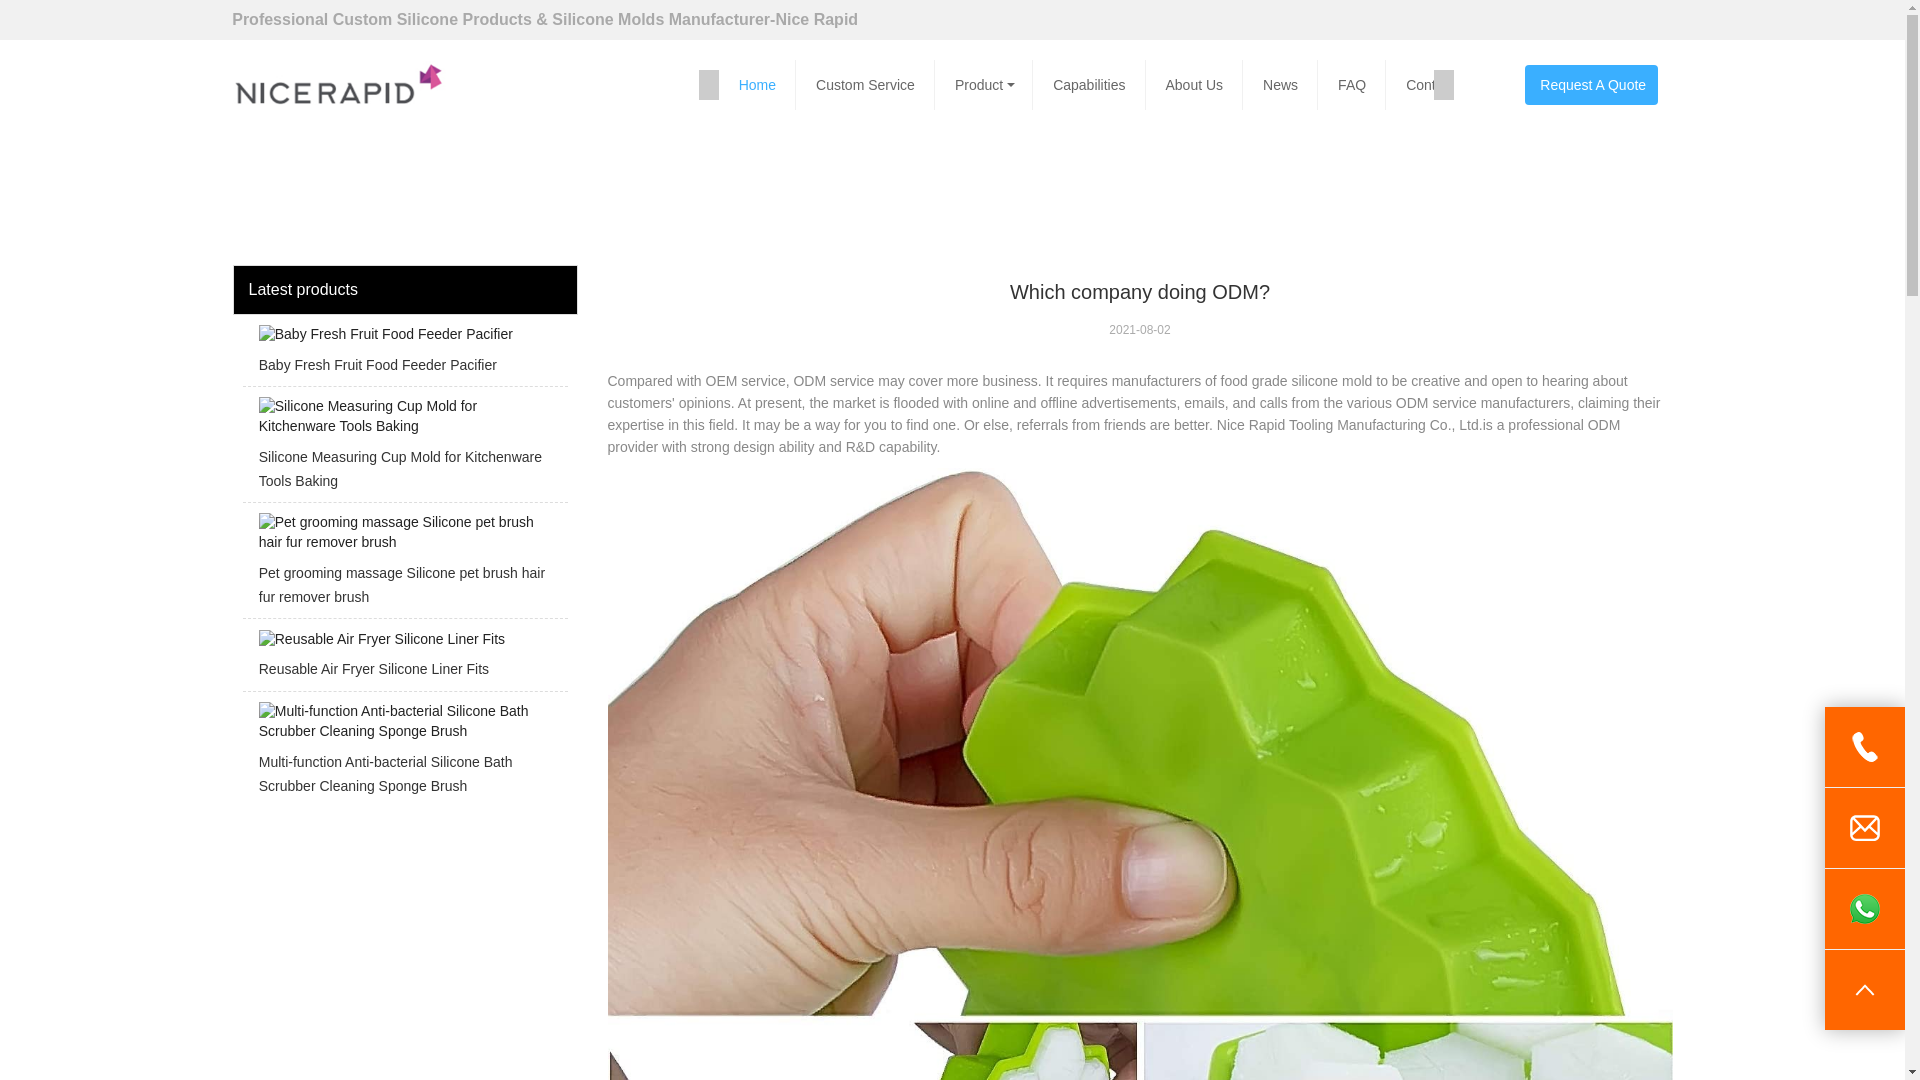 The width and height of the screenshot is (1920, 1080). What do you see at coordinates (868, 84) in the screenshot?
I see `Custom Service` at bounding box center [868, 84].